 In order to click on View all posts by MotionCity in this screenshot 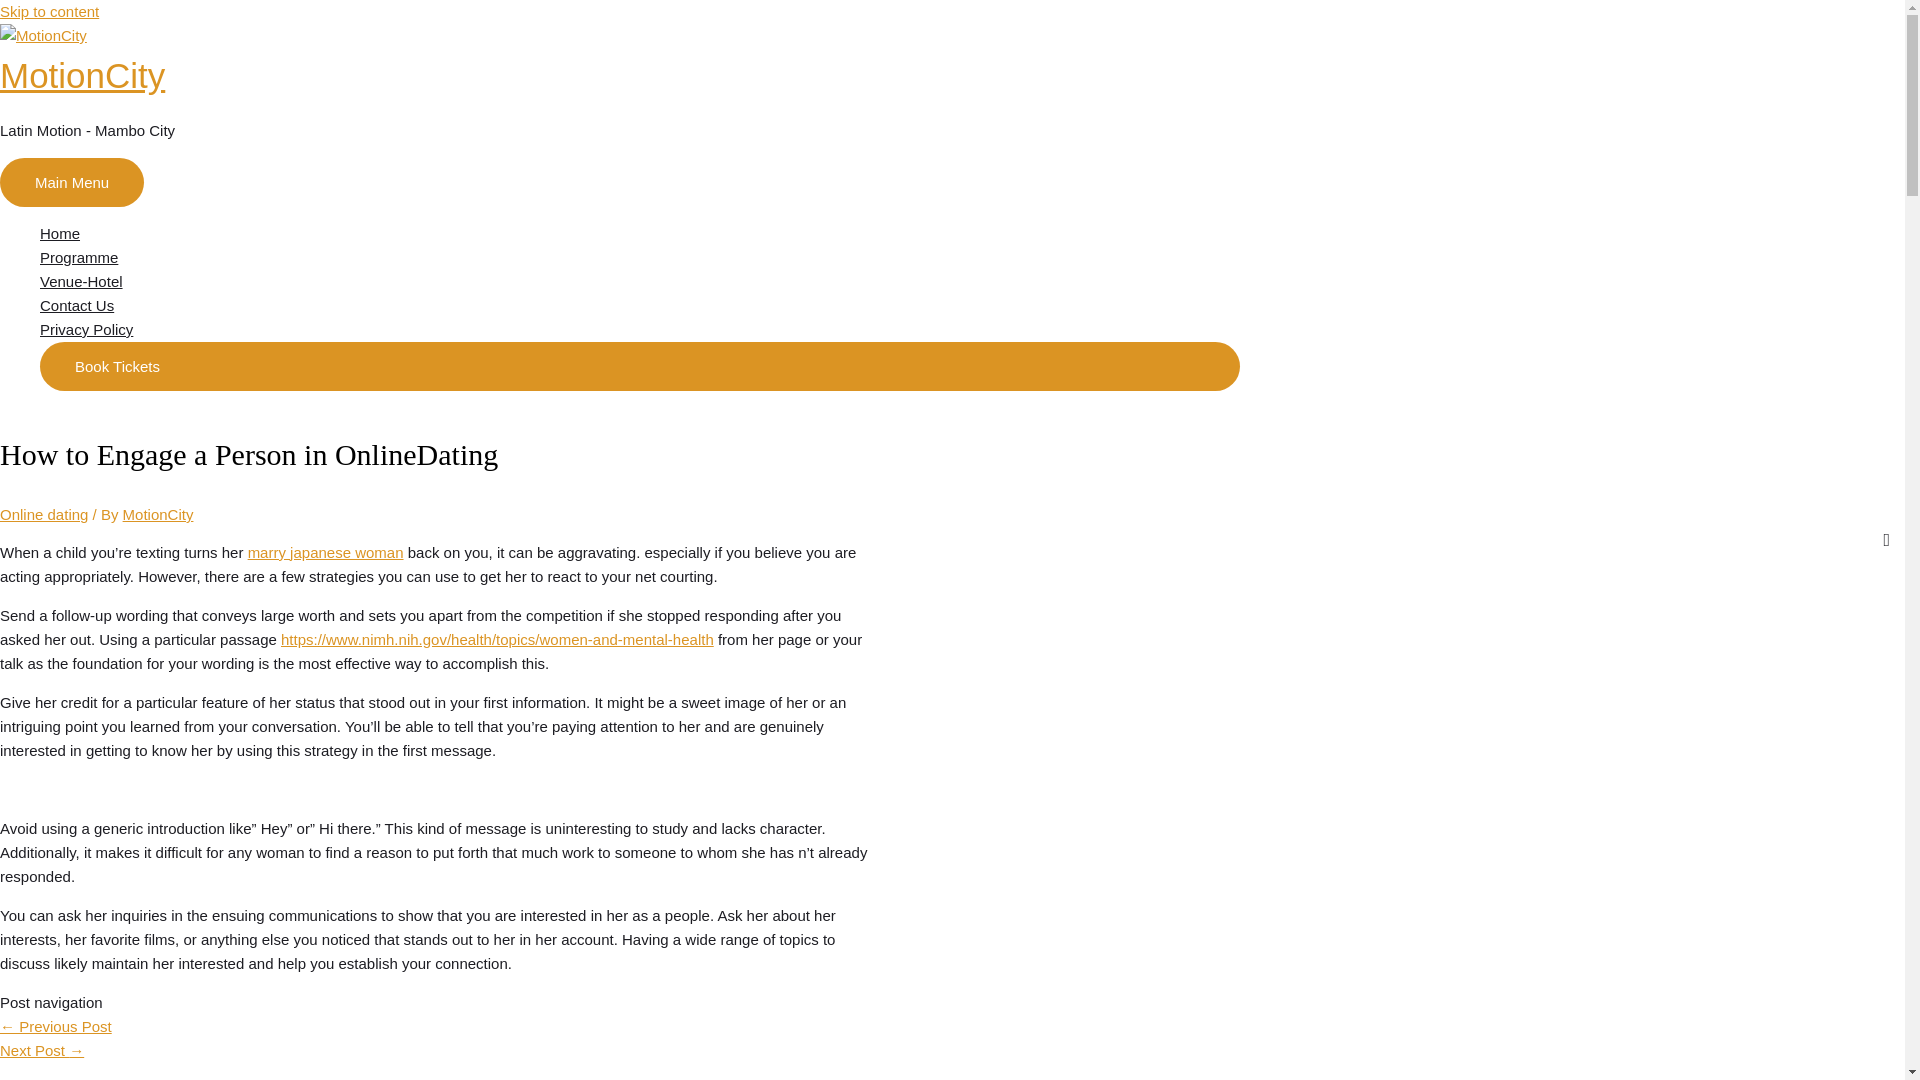, I will do `click(158, 514)`.